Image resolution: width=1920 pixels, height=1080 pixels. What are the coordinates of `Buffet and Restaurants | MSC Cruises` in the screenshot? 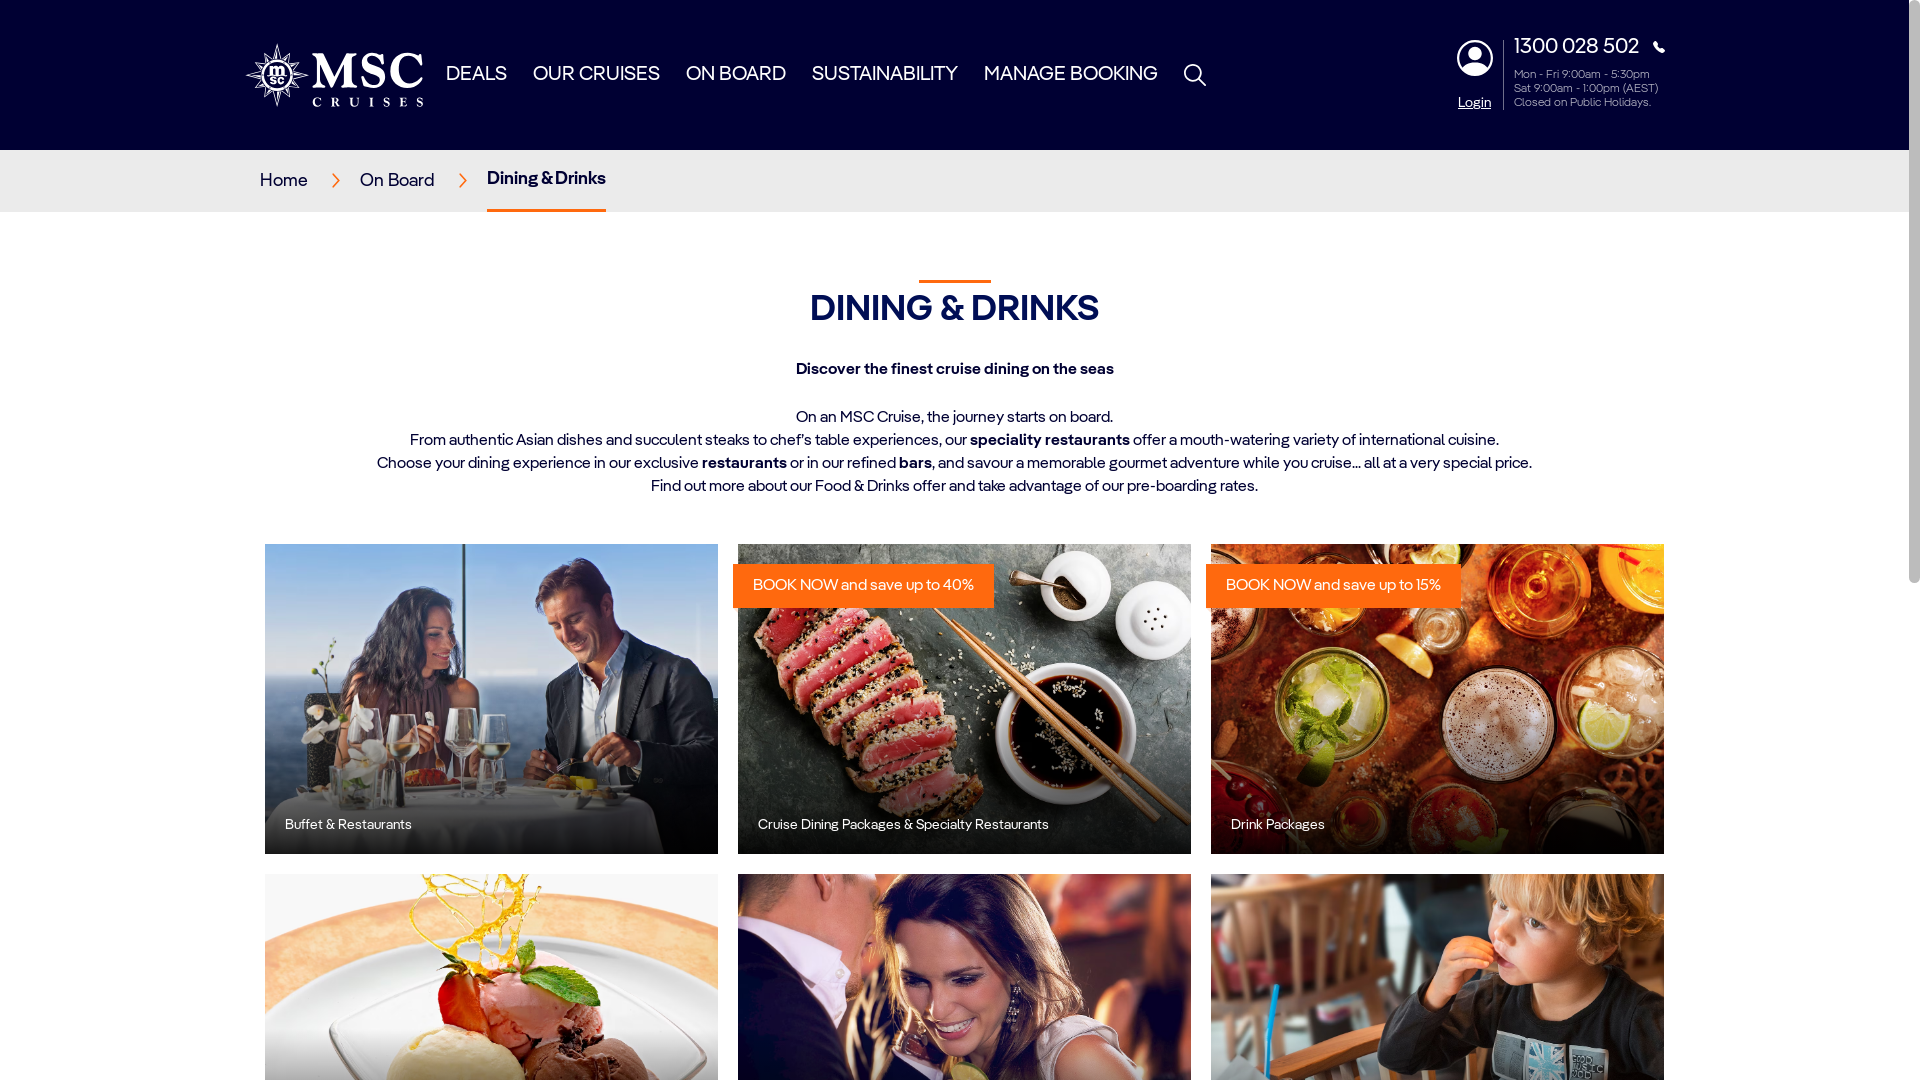 It's located at (490, 699).